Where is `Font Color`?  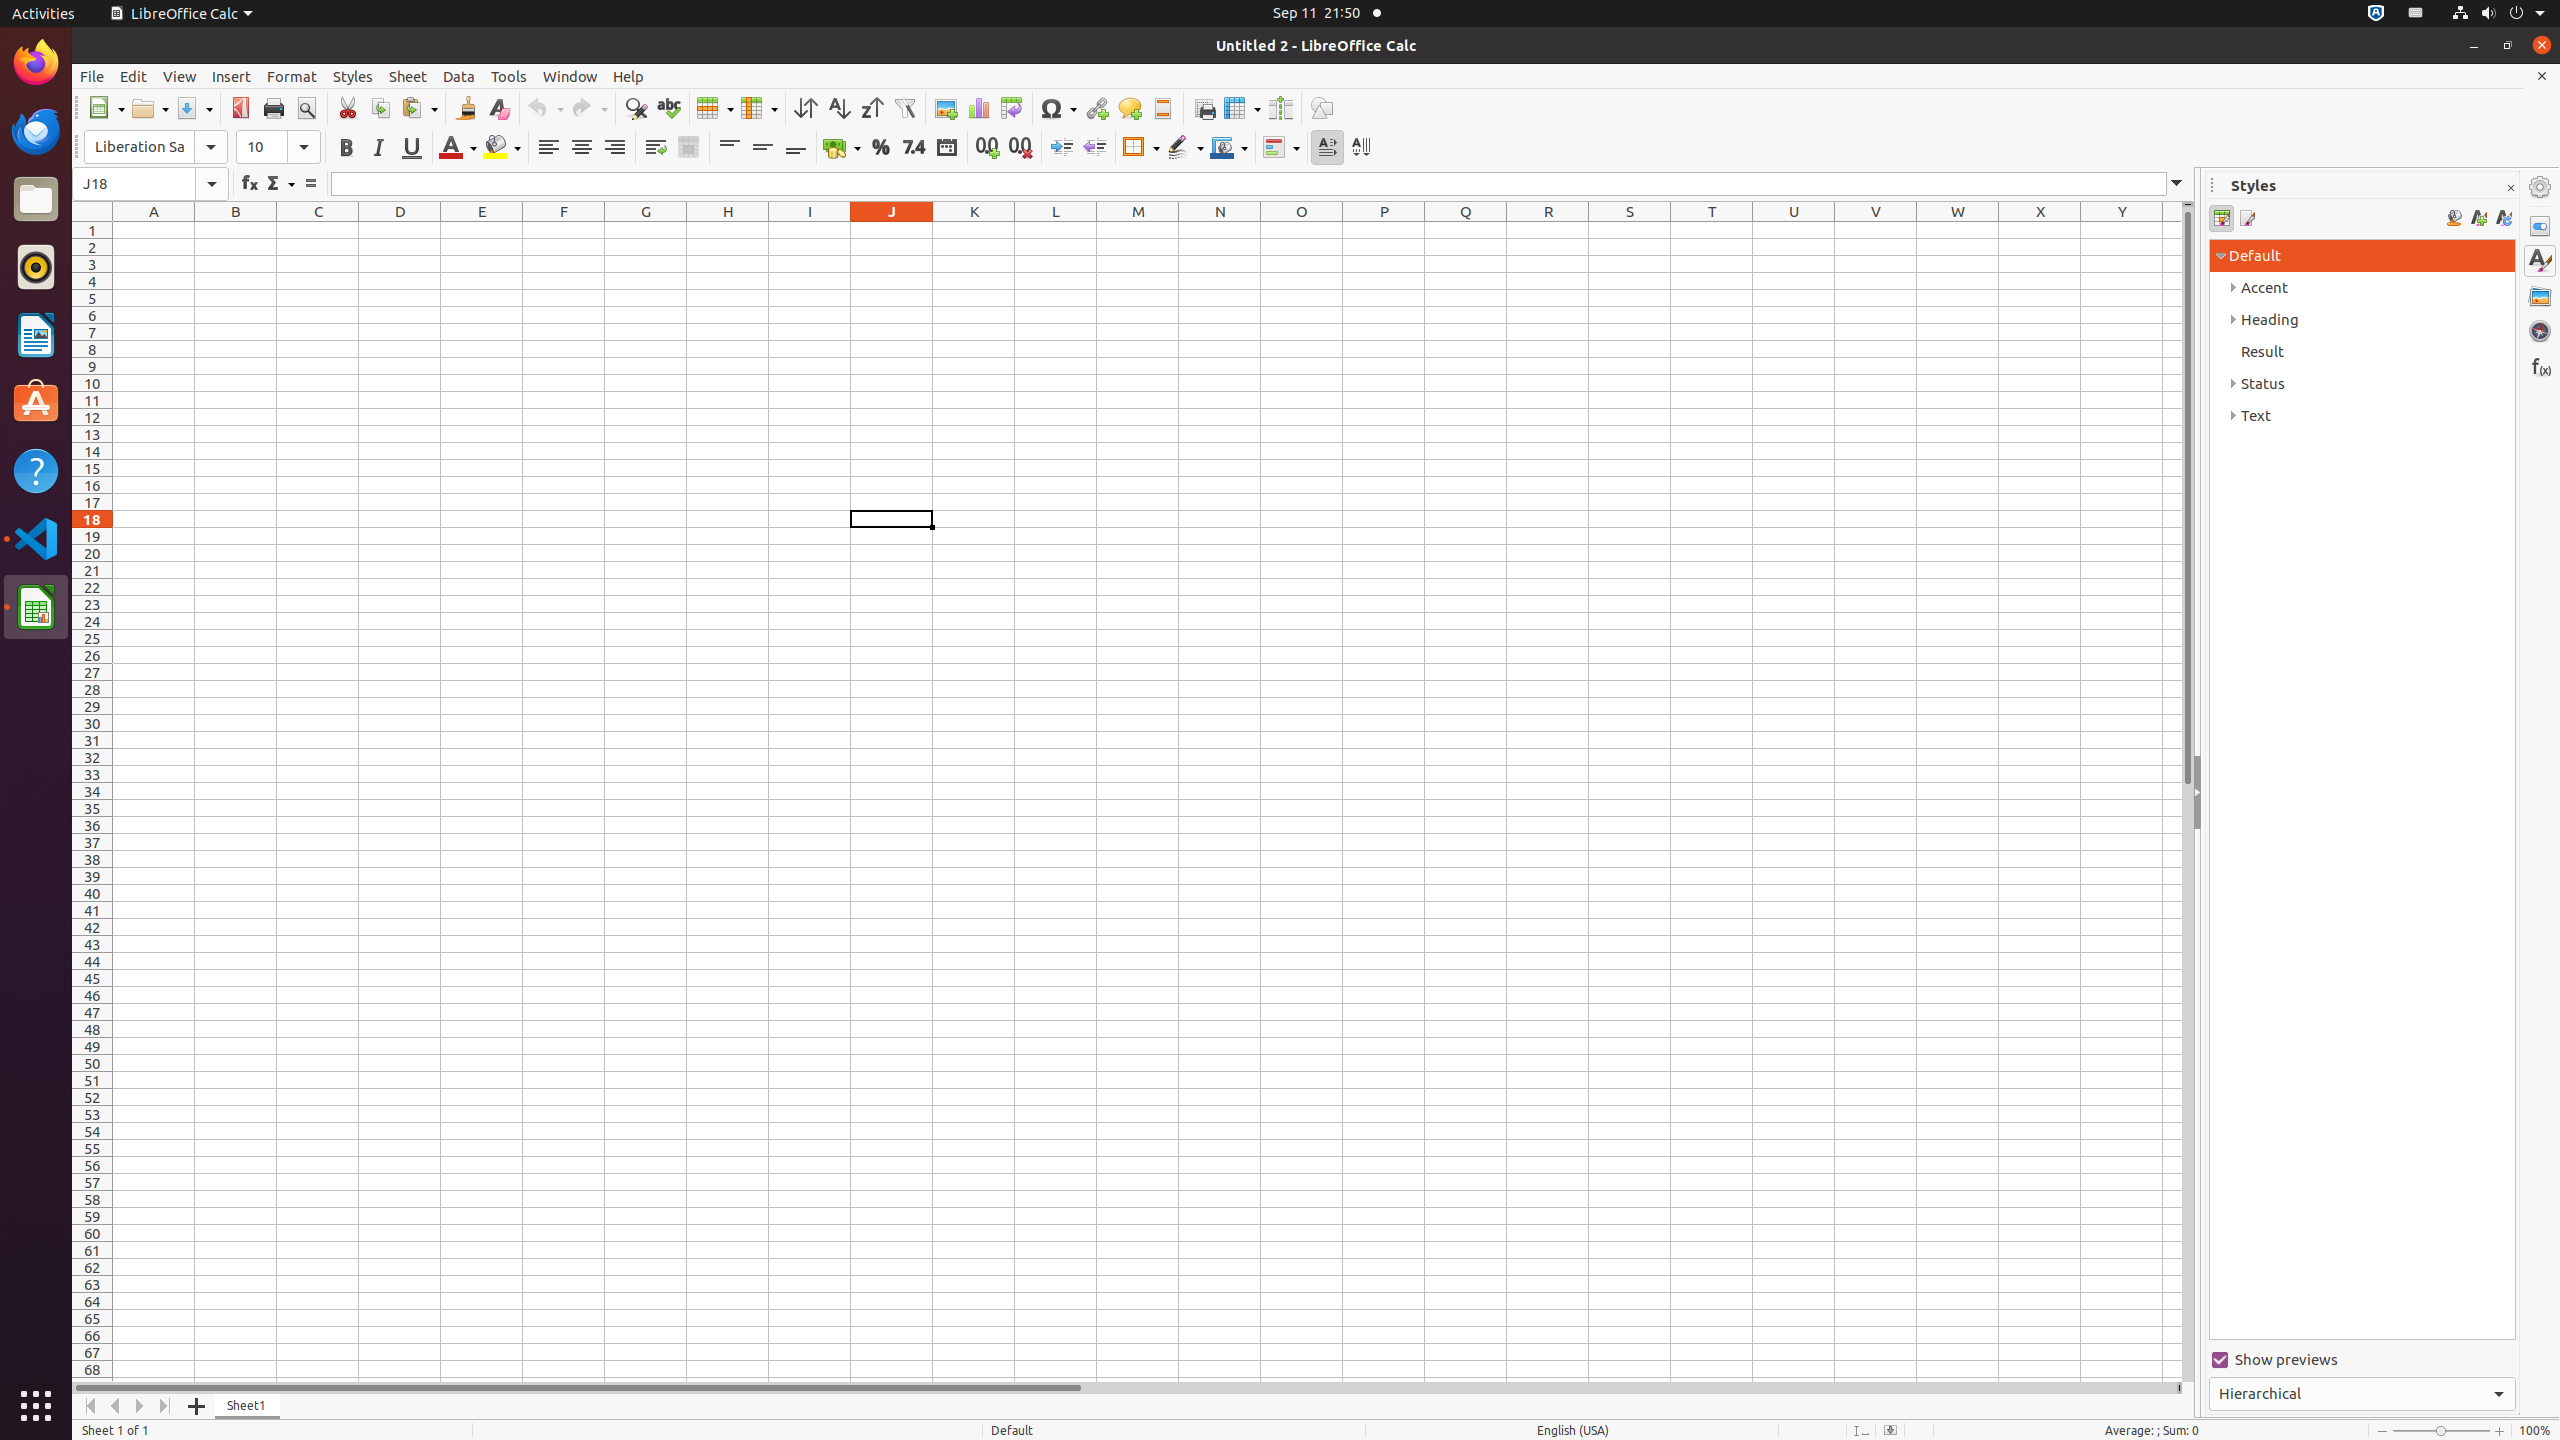 Font Color is located at coordinates (458, 148).